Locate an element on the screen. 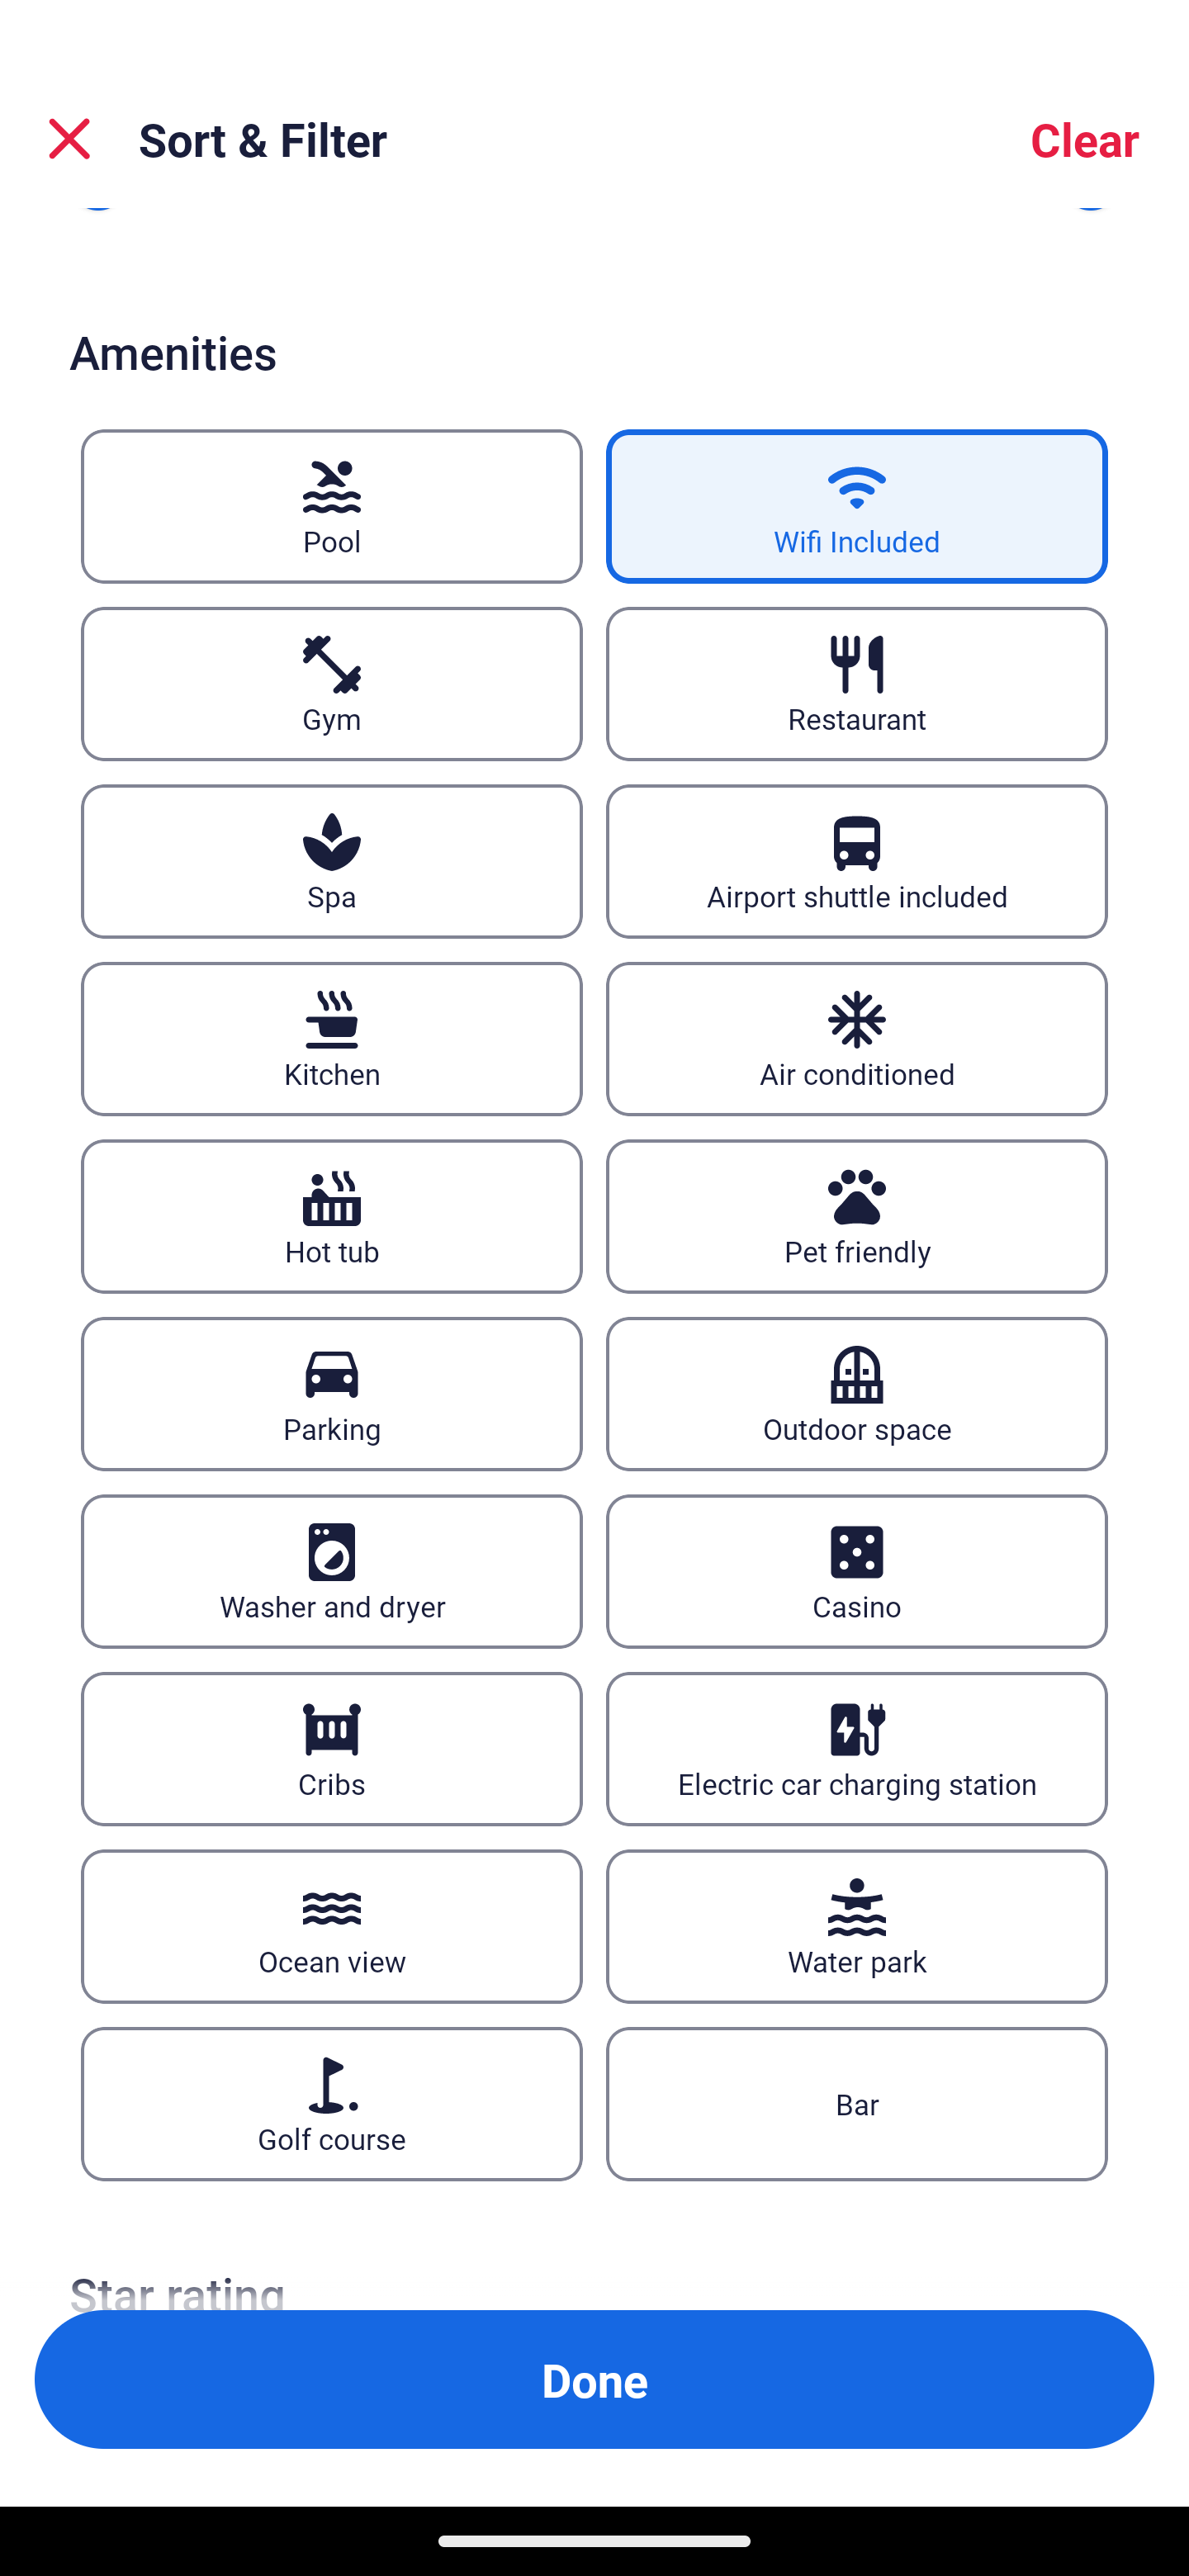  Restaurant is located at coordinates (857, 685).